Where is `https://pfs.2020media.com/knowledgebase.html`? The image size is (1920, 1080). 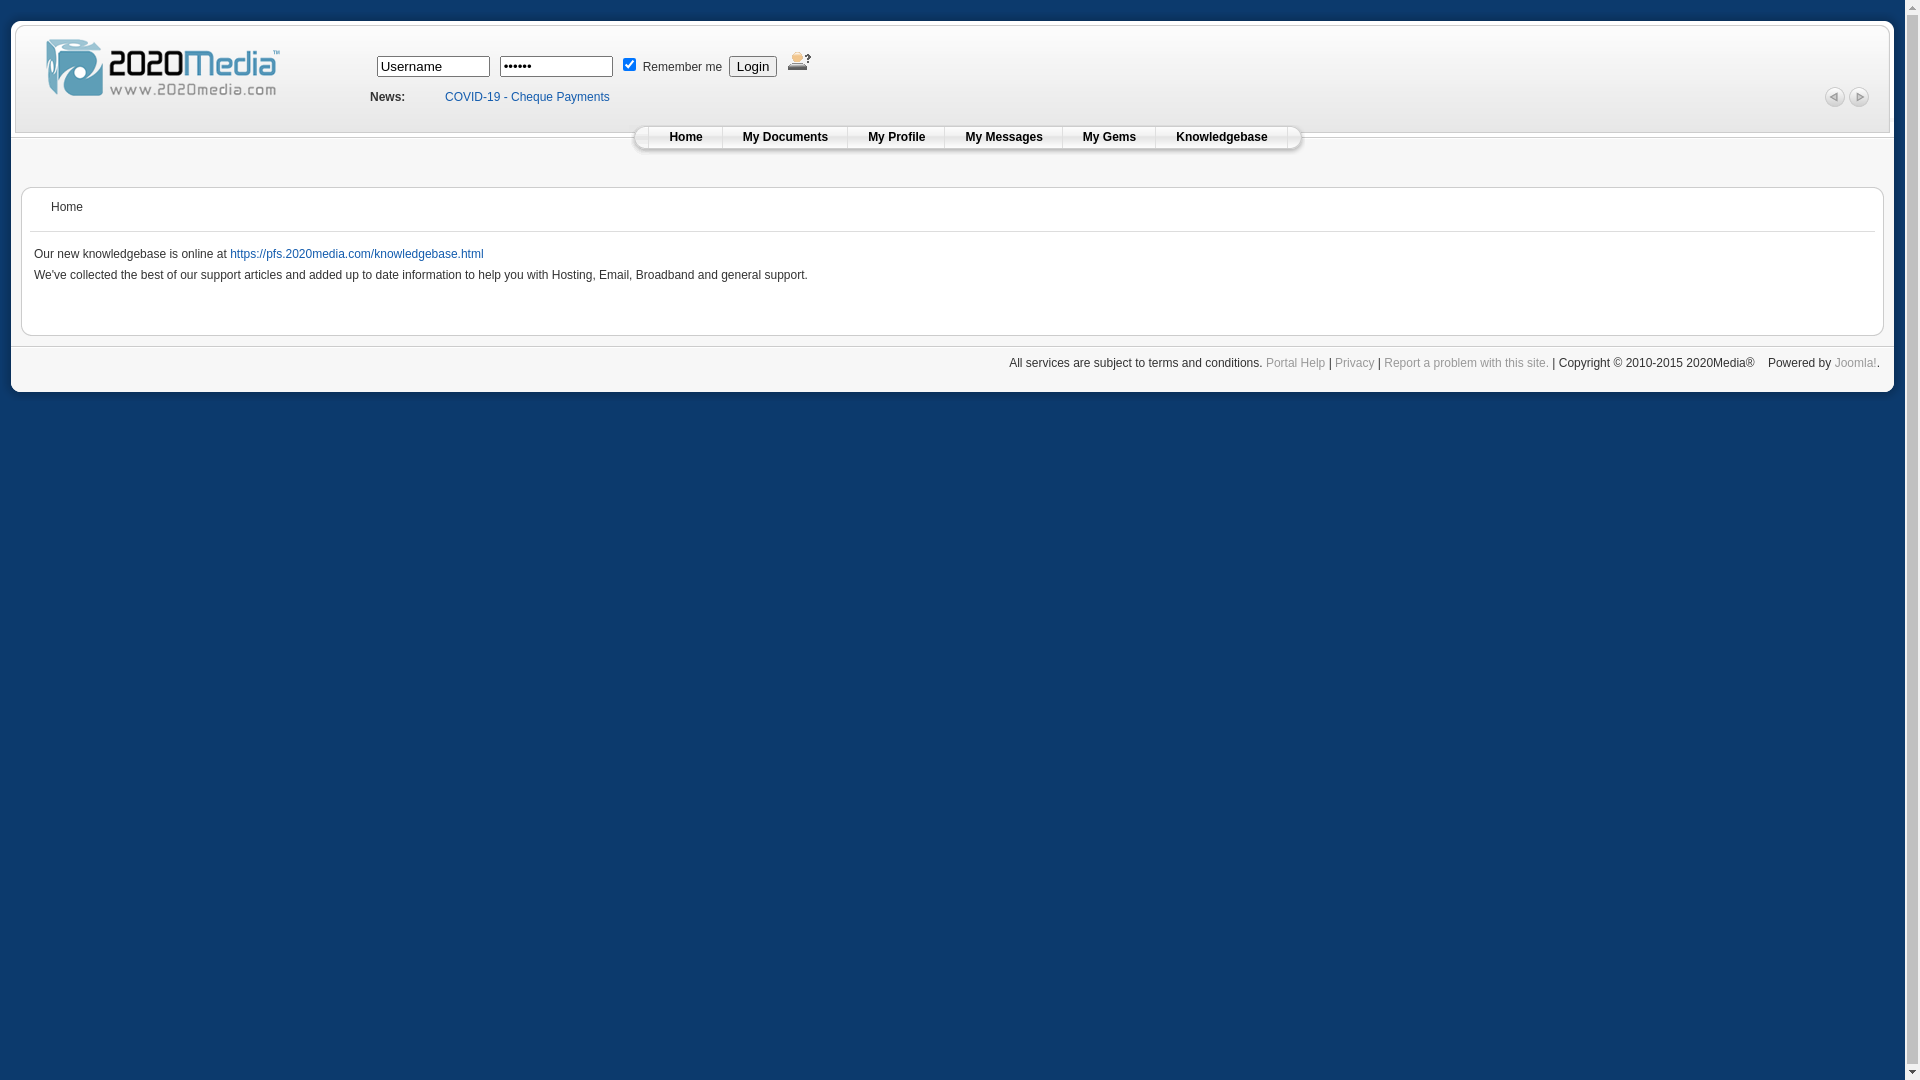 https://pfs.2020media.com/knowledgebase.html is located at coordinates (356, 254).